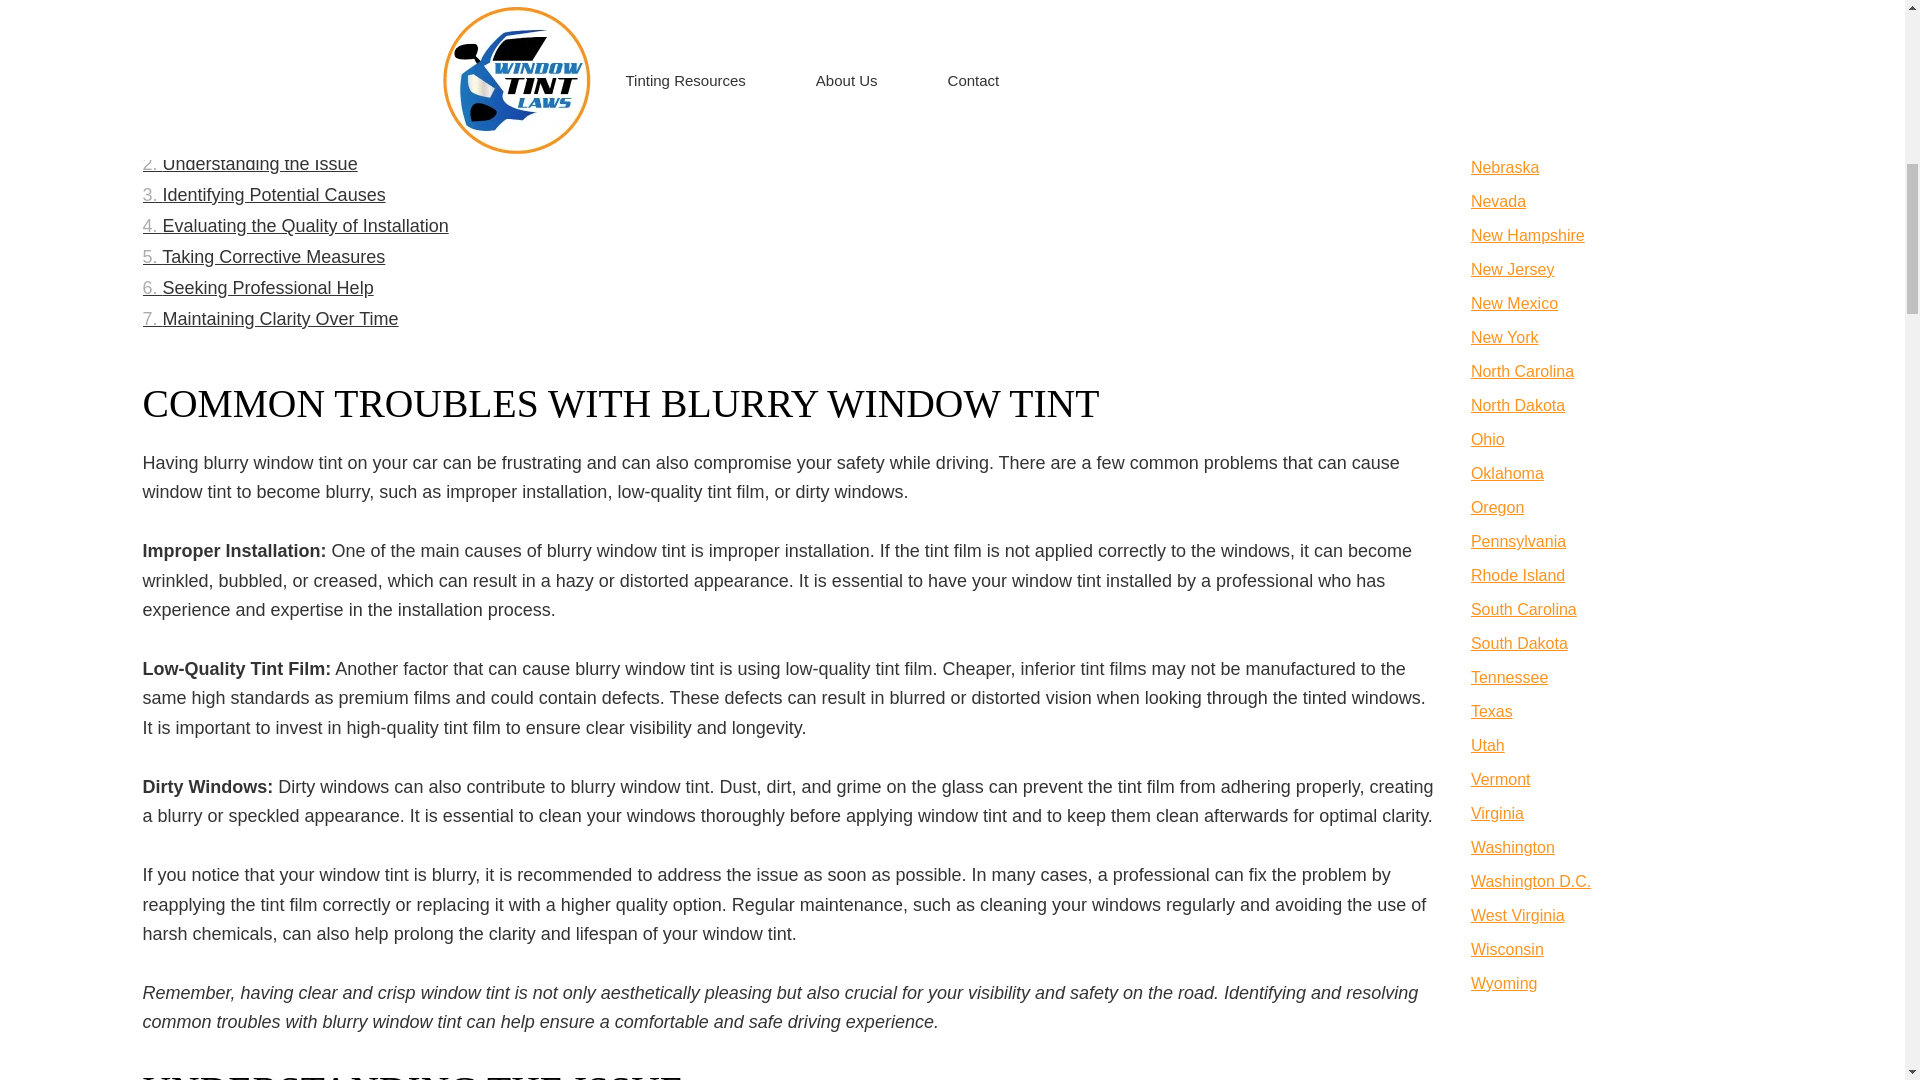 The image size is (1920, 1080). Describe the element at coordinates (294, 226) in the screenshot. I see `Evaluating the Quality of Installation` at that location.